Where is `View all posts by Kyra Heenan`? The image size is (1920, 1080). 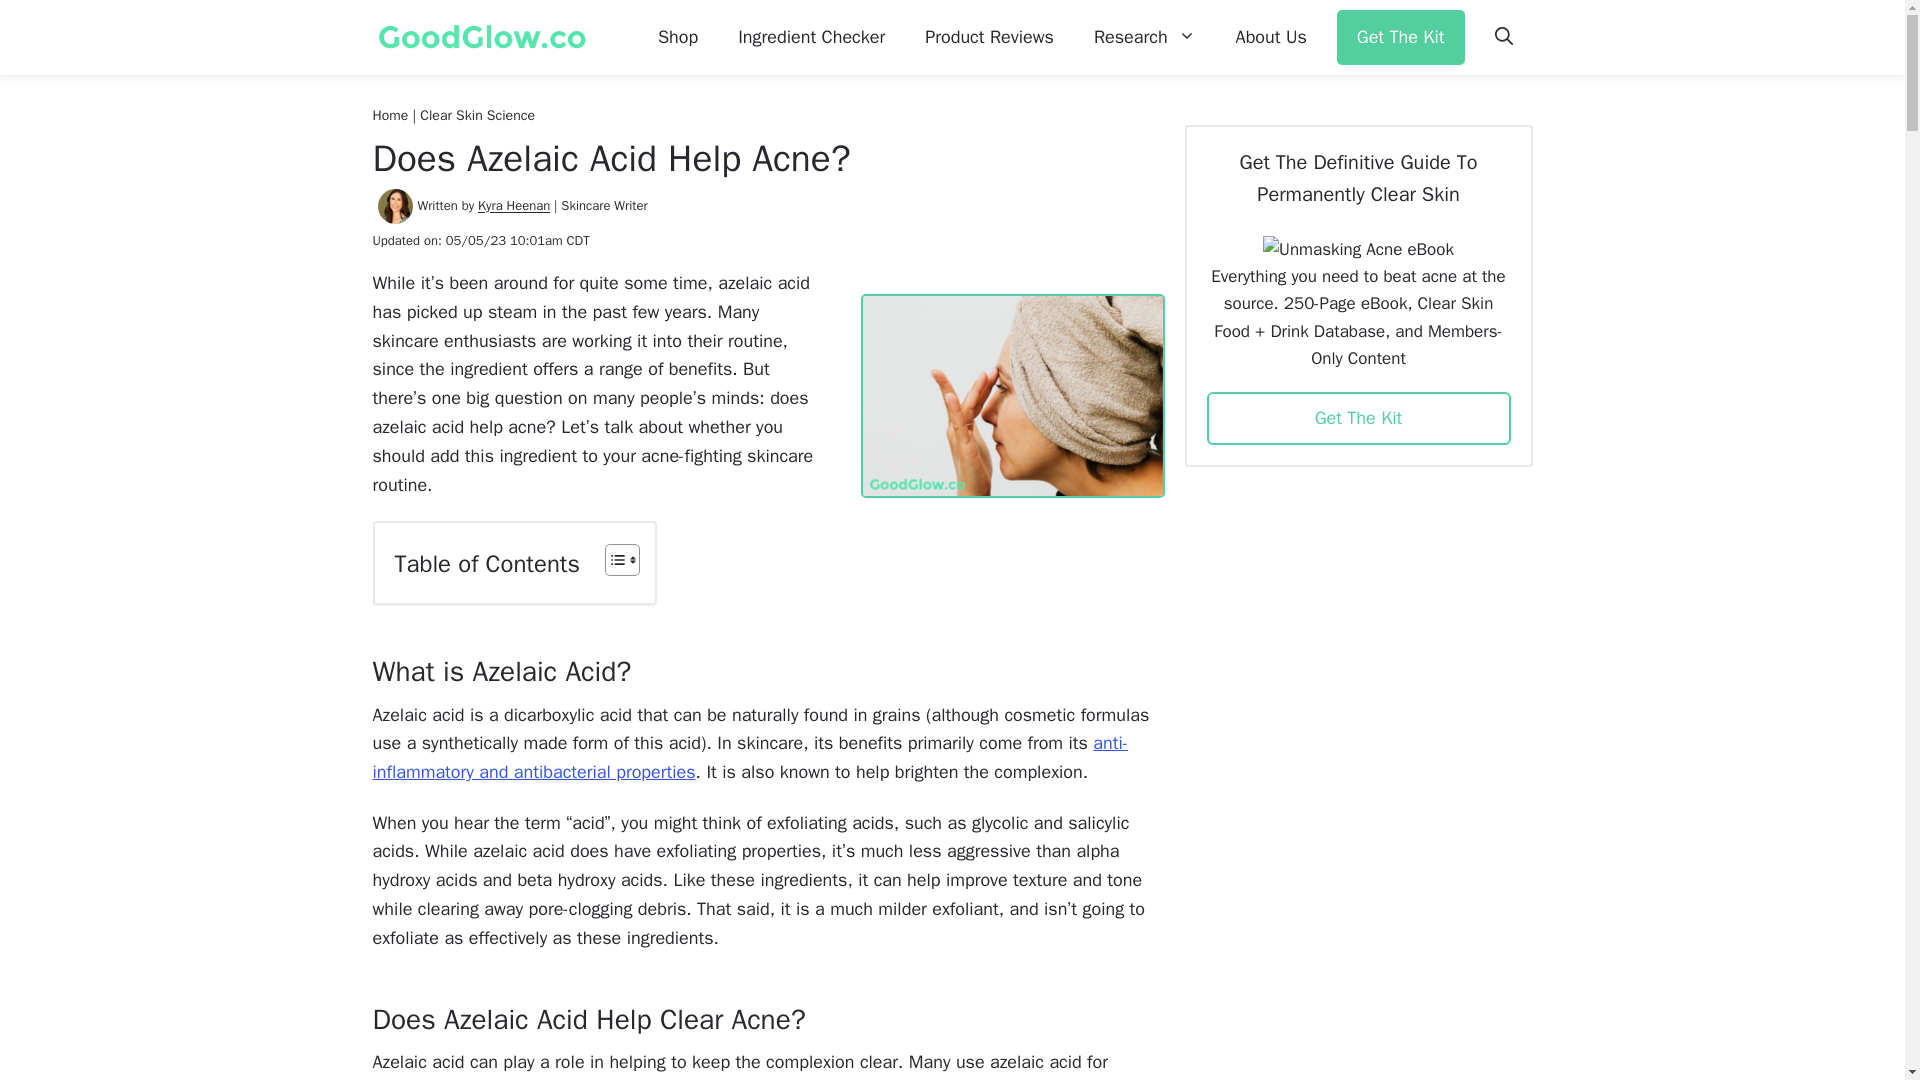
View all posts by Kyra Heenan is located at coordinates (514, 206).